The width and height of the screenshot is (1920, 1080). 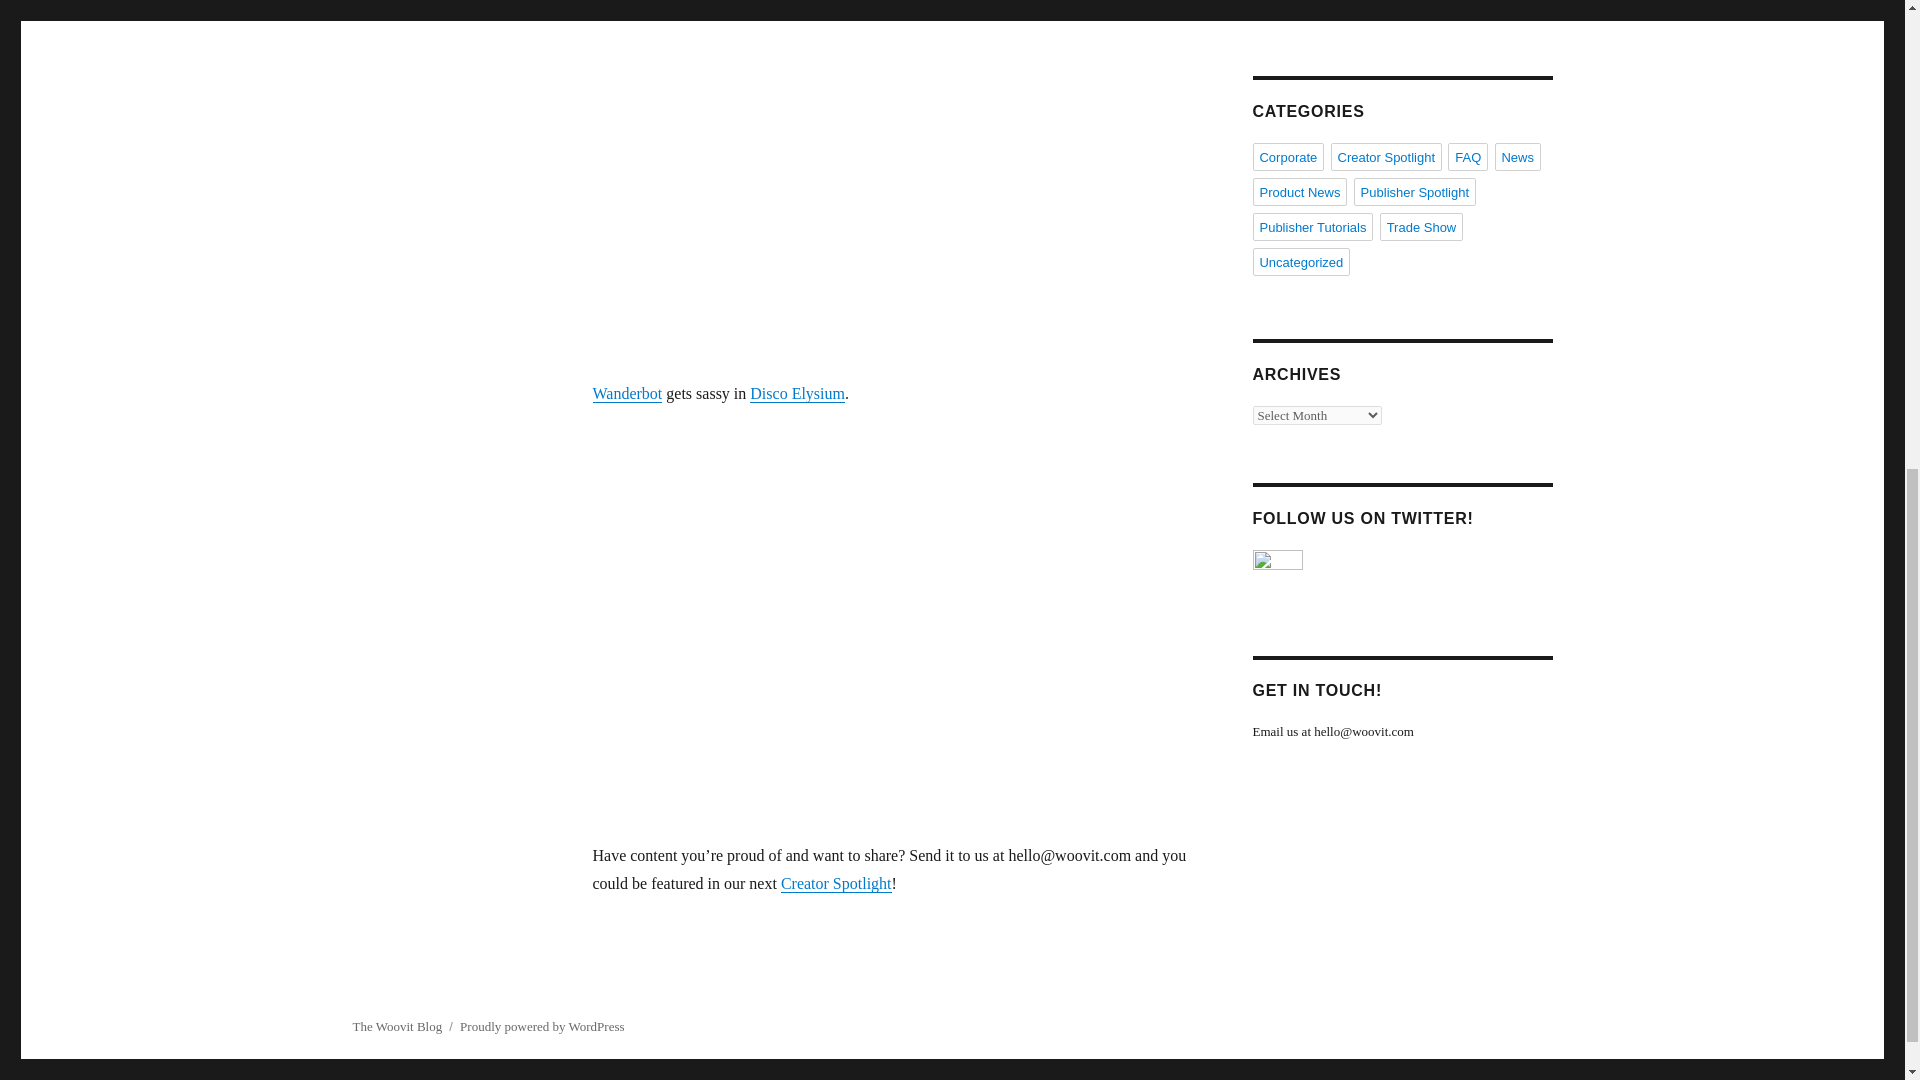 I want to click on Product News, so click(x=1299, y=192).